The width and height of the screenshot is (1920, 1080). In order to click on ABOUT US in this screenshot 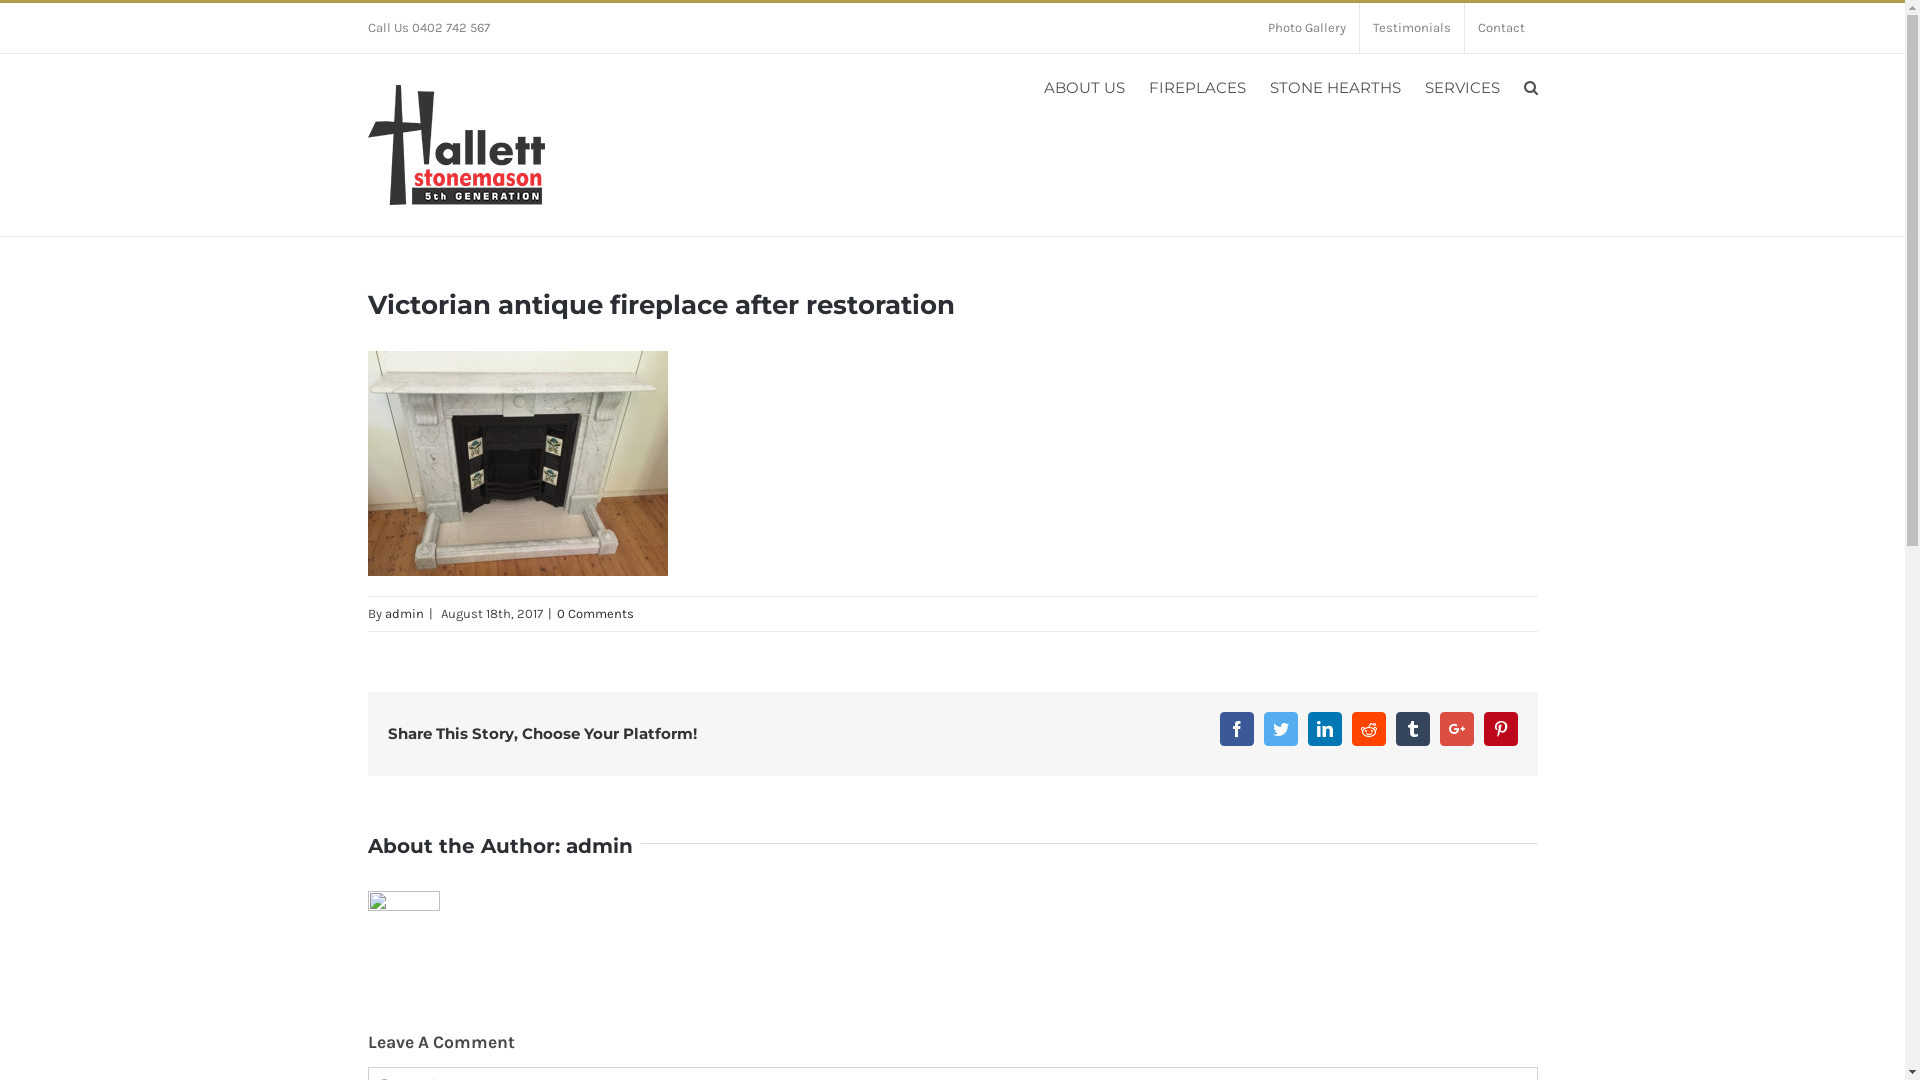, I will do `click(1084, 88)`.